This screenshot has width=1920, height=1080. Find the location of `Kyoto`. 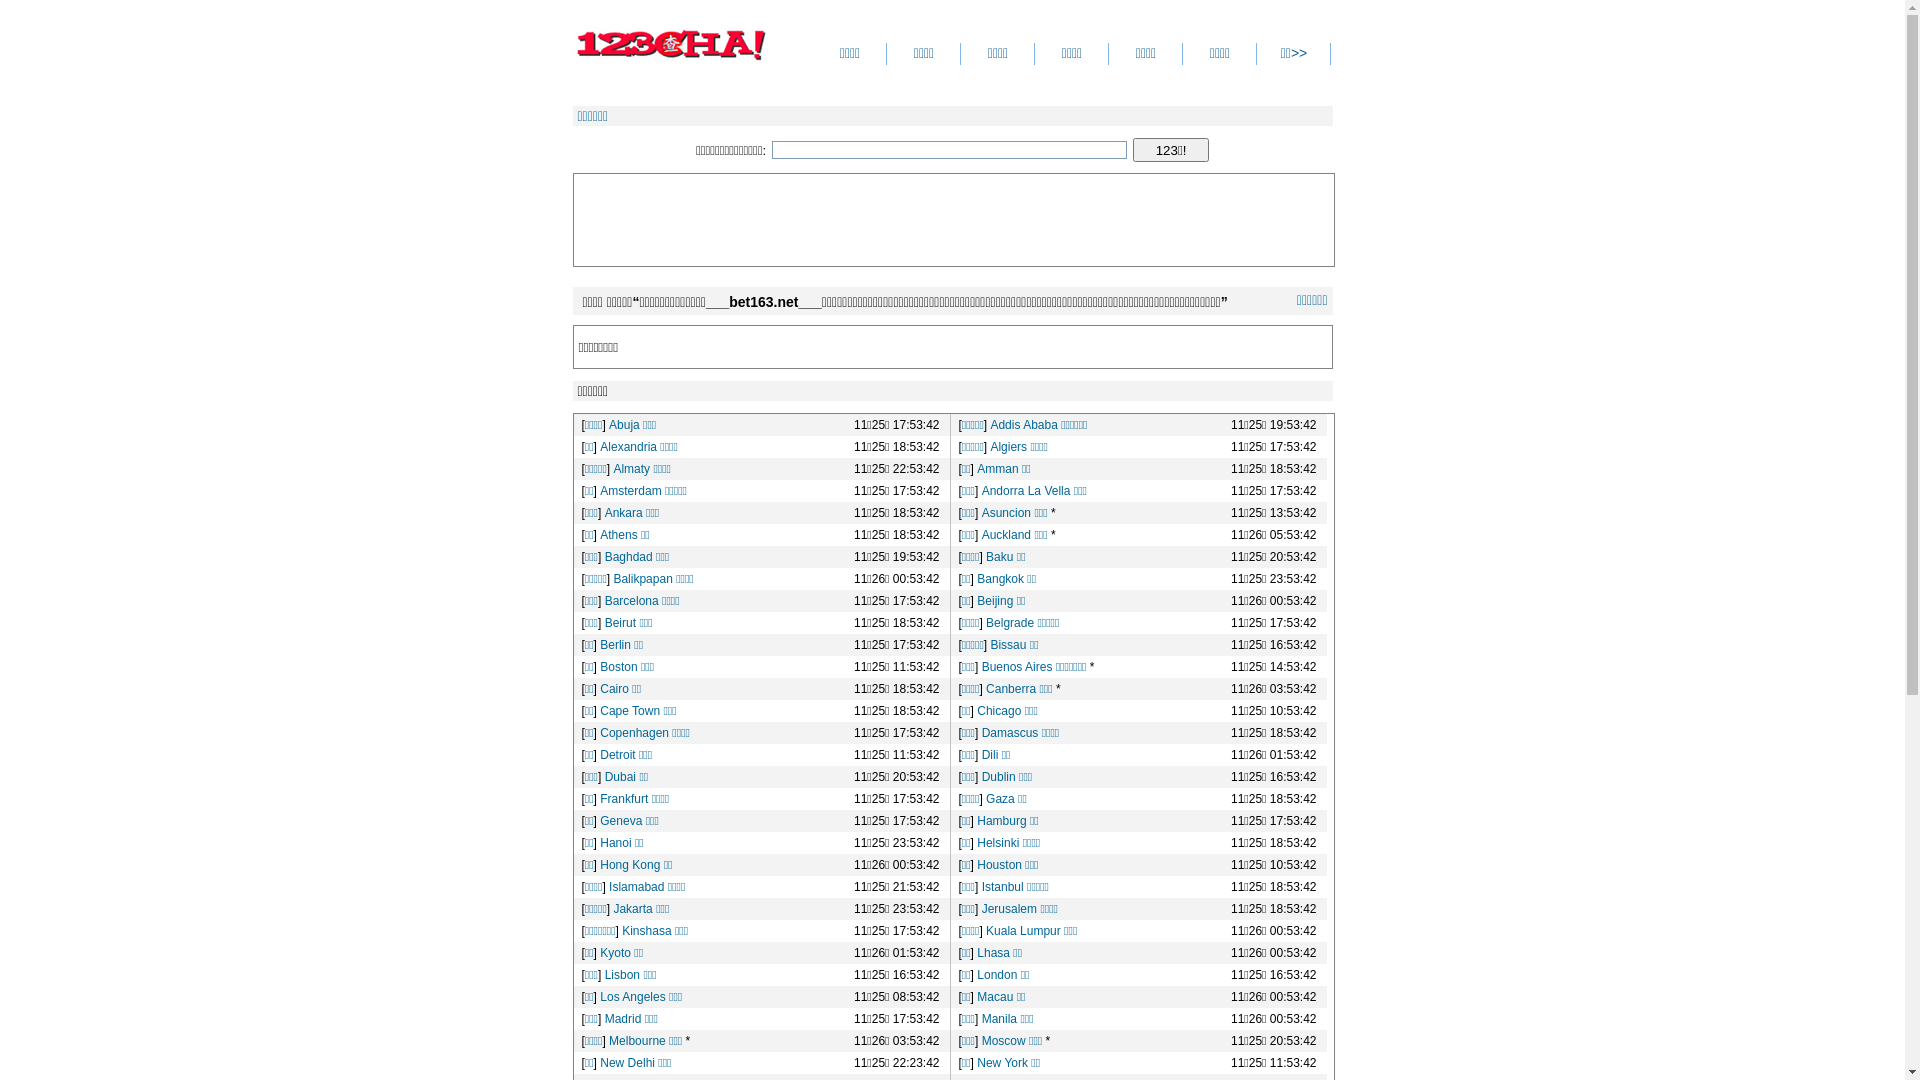

Kyoto is located at coordinates (616, 953).